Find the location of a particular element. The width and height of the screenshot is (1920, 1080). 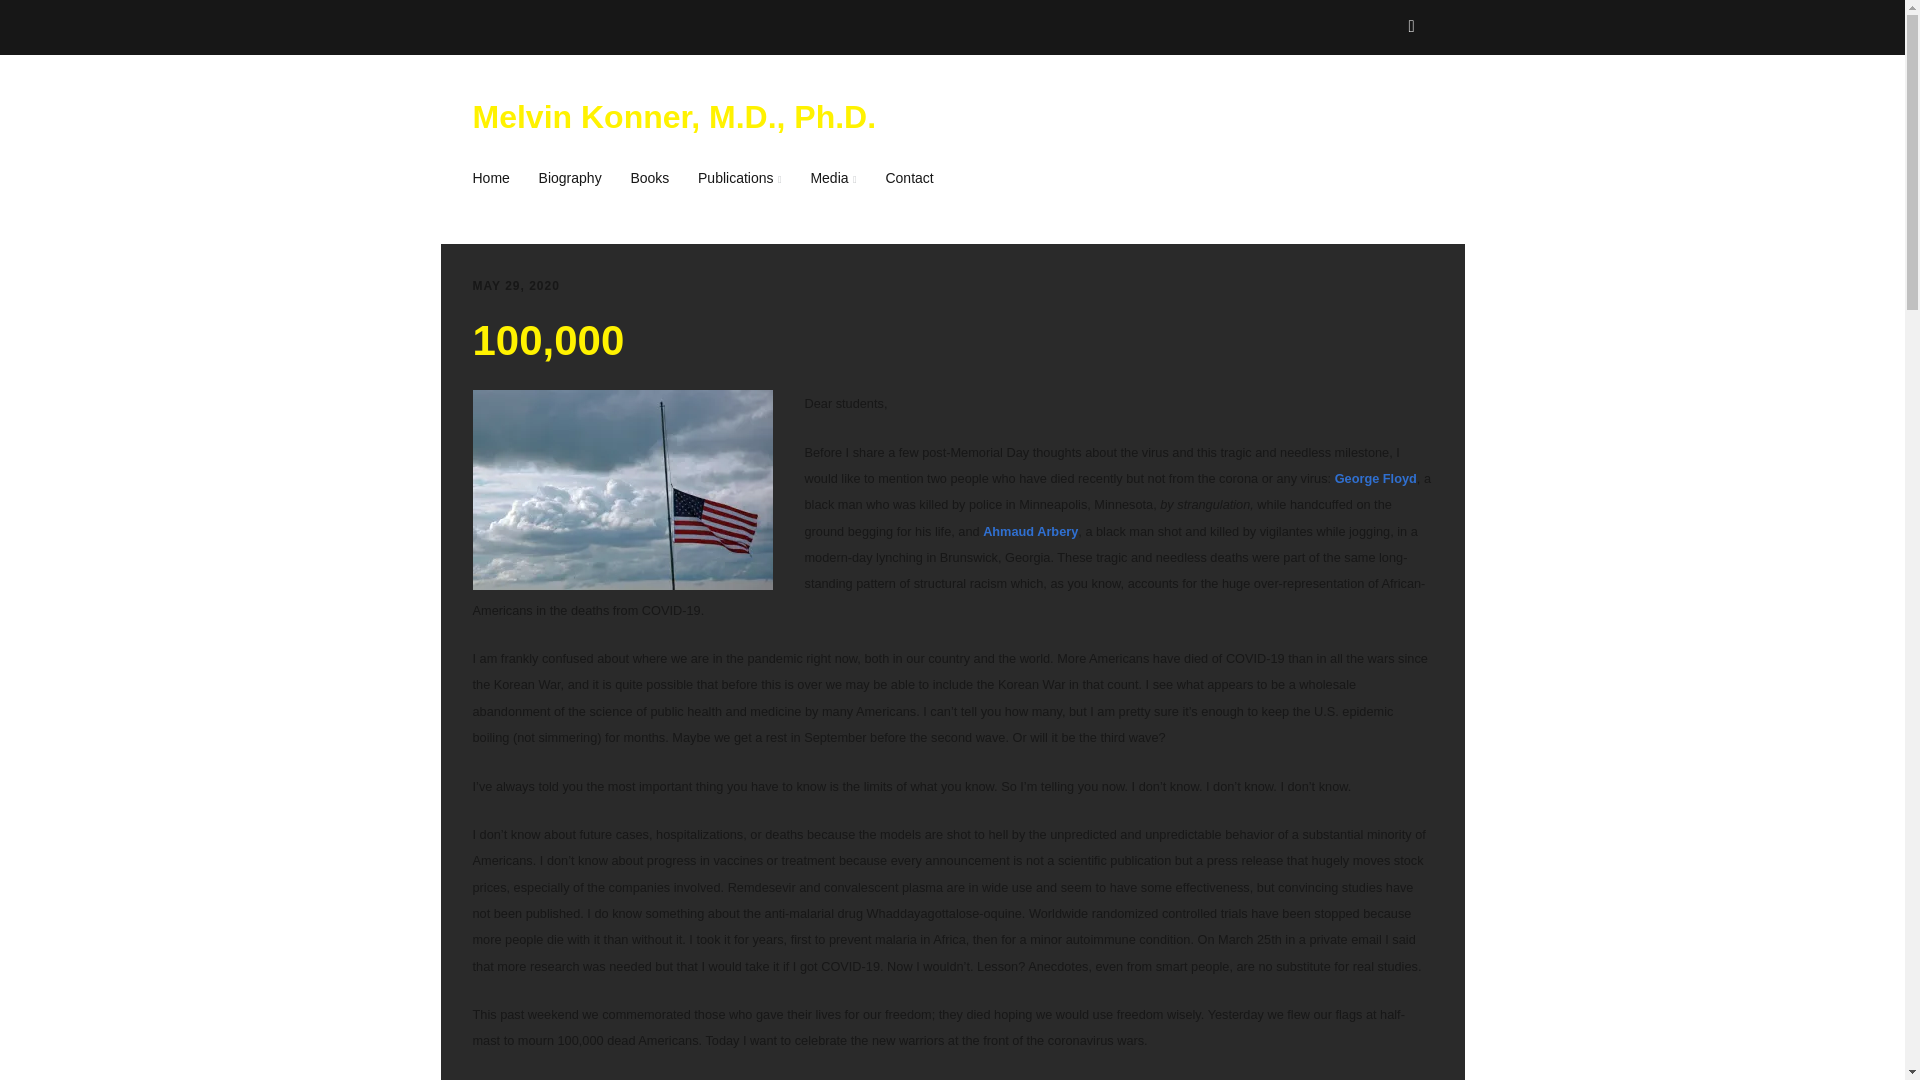

Ahmaud Arbery is located at coordinates (1030, 530).